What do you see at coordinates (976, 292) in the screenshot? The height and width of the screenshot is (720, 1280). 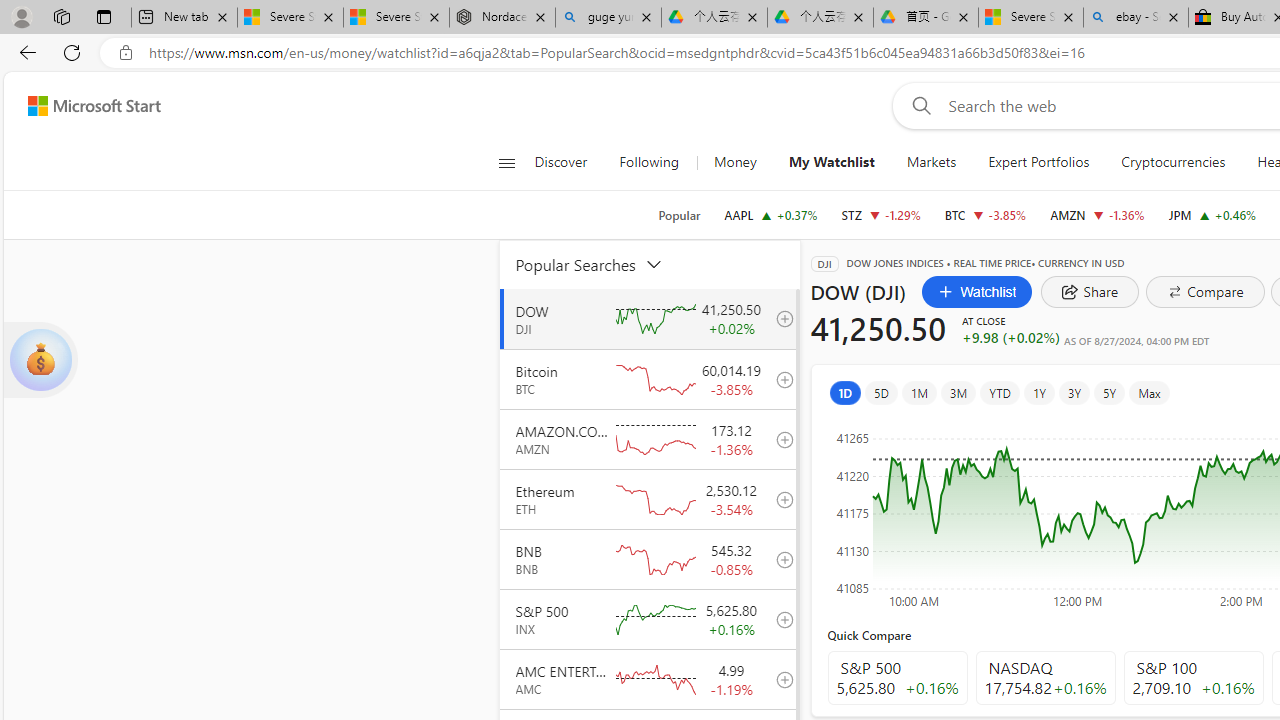 I see `Watchlist` at bounding box center [976, 292].